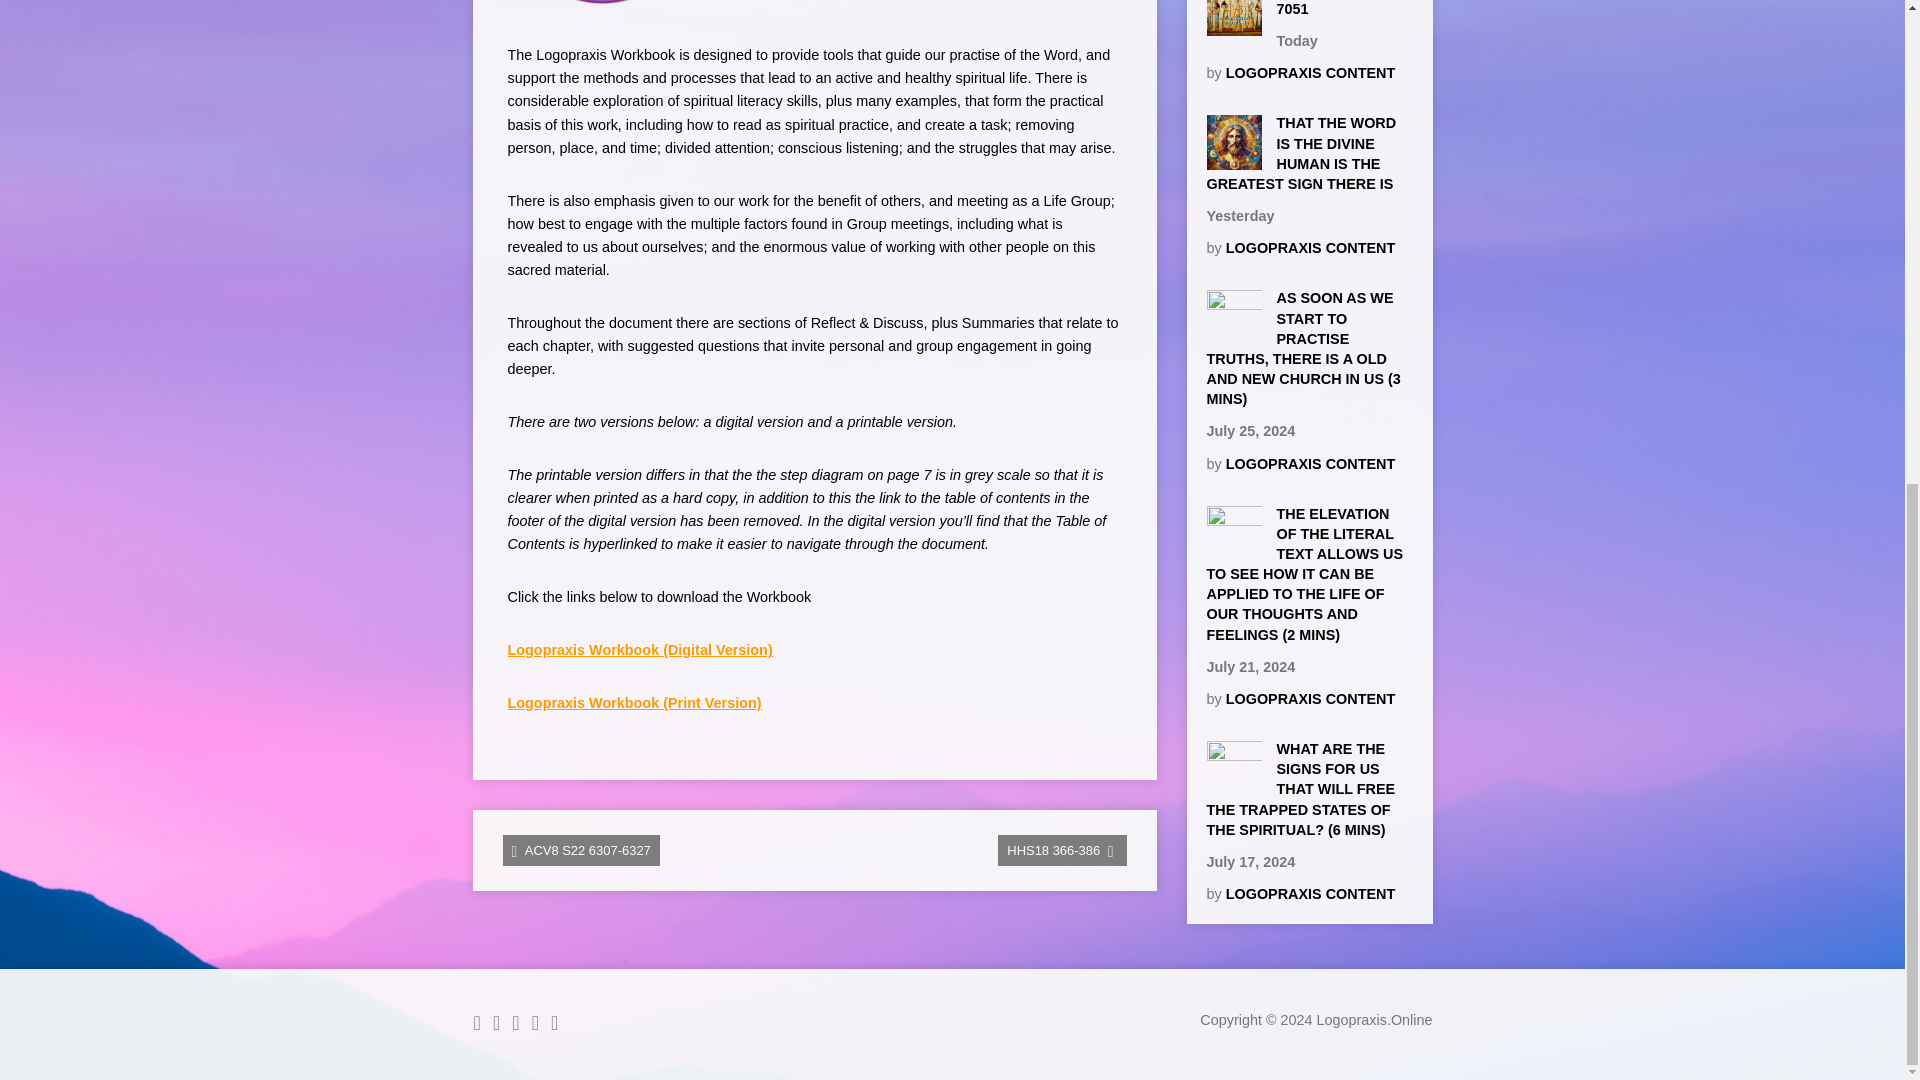 The width and height of the screenshot is (1920, 1080). Describe the element at coordinates (1233, 26) in the screenshot. I see `ACV9 S17 7027-7051` at that location.